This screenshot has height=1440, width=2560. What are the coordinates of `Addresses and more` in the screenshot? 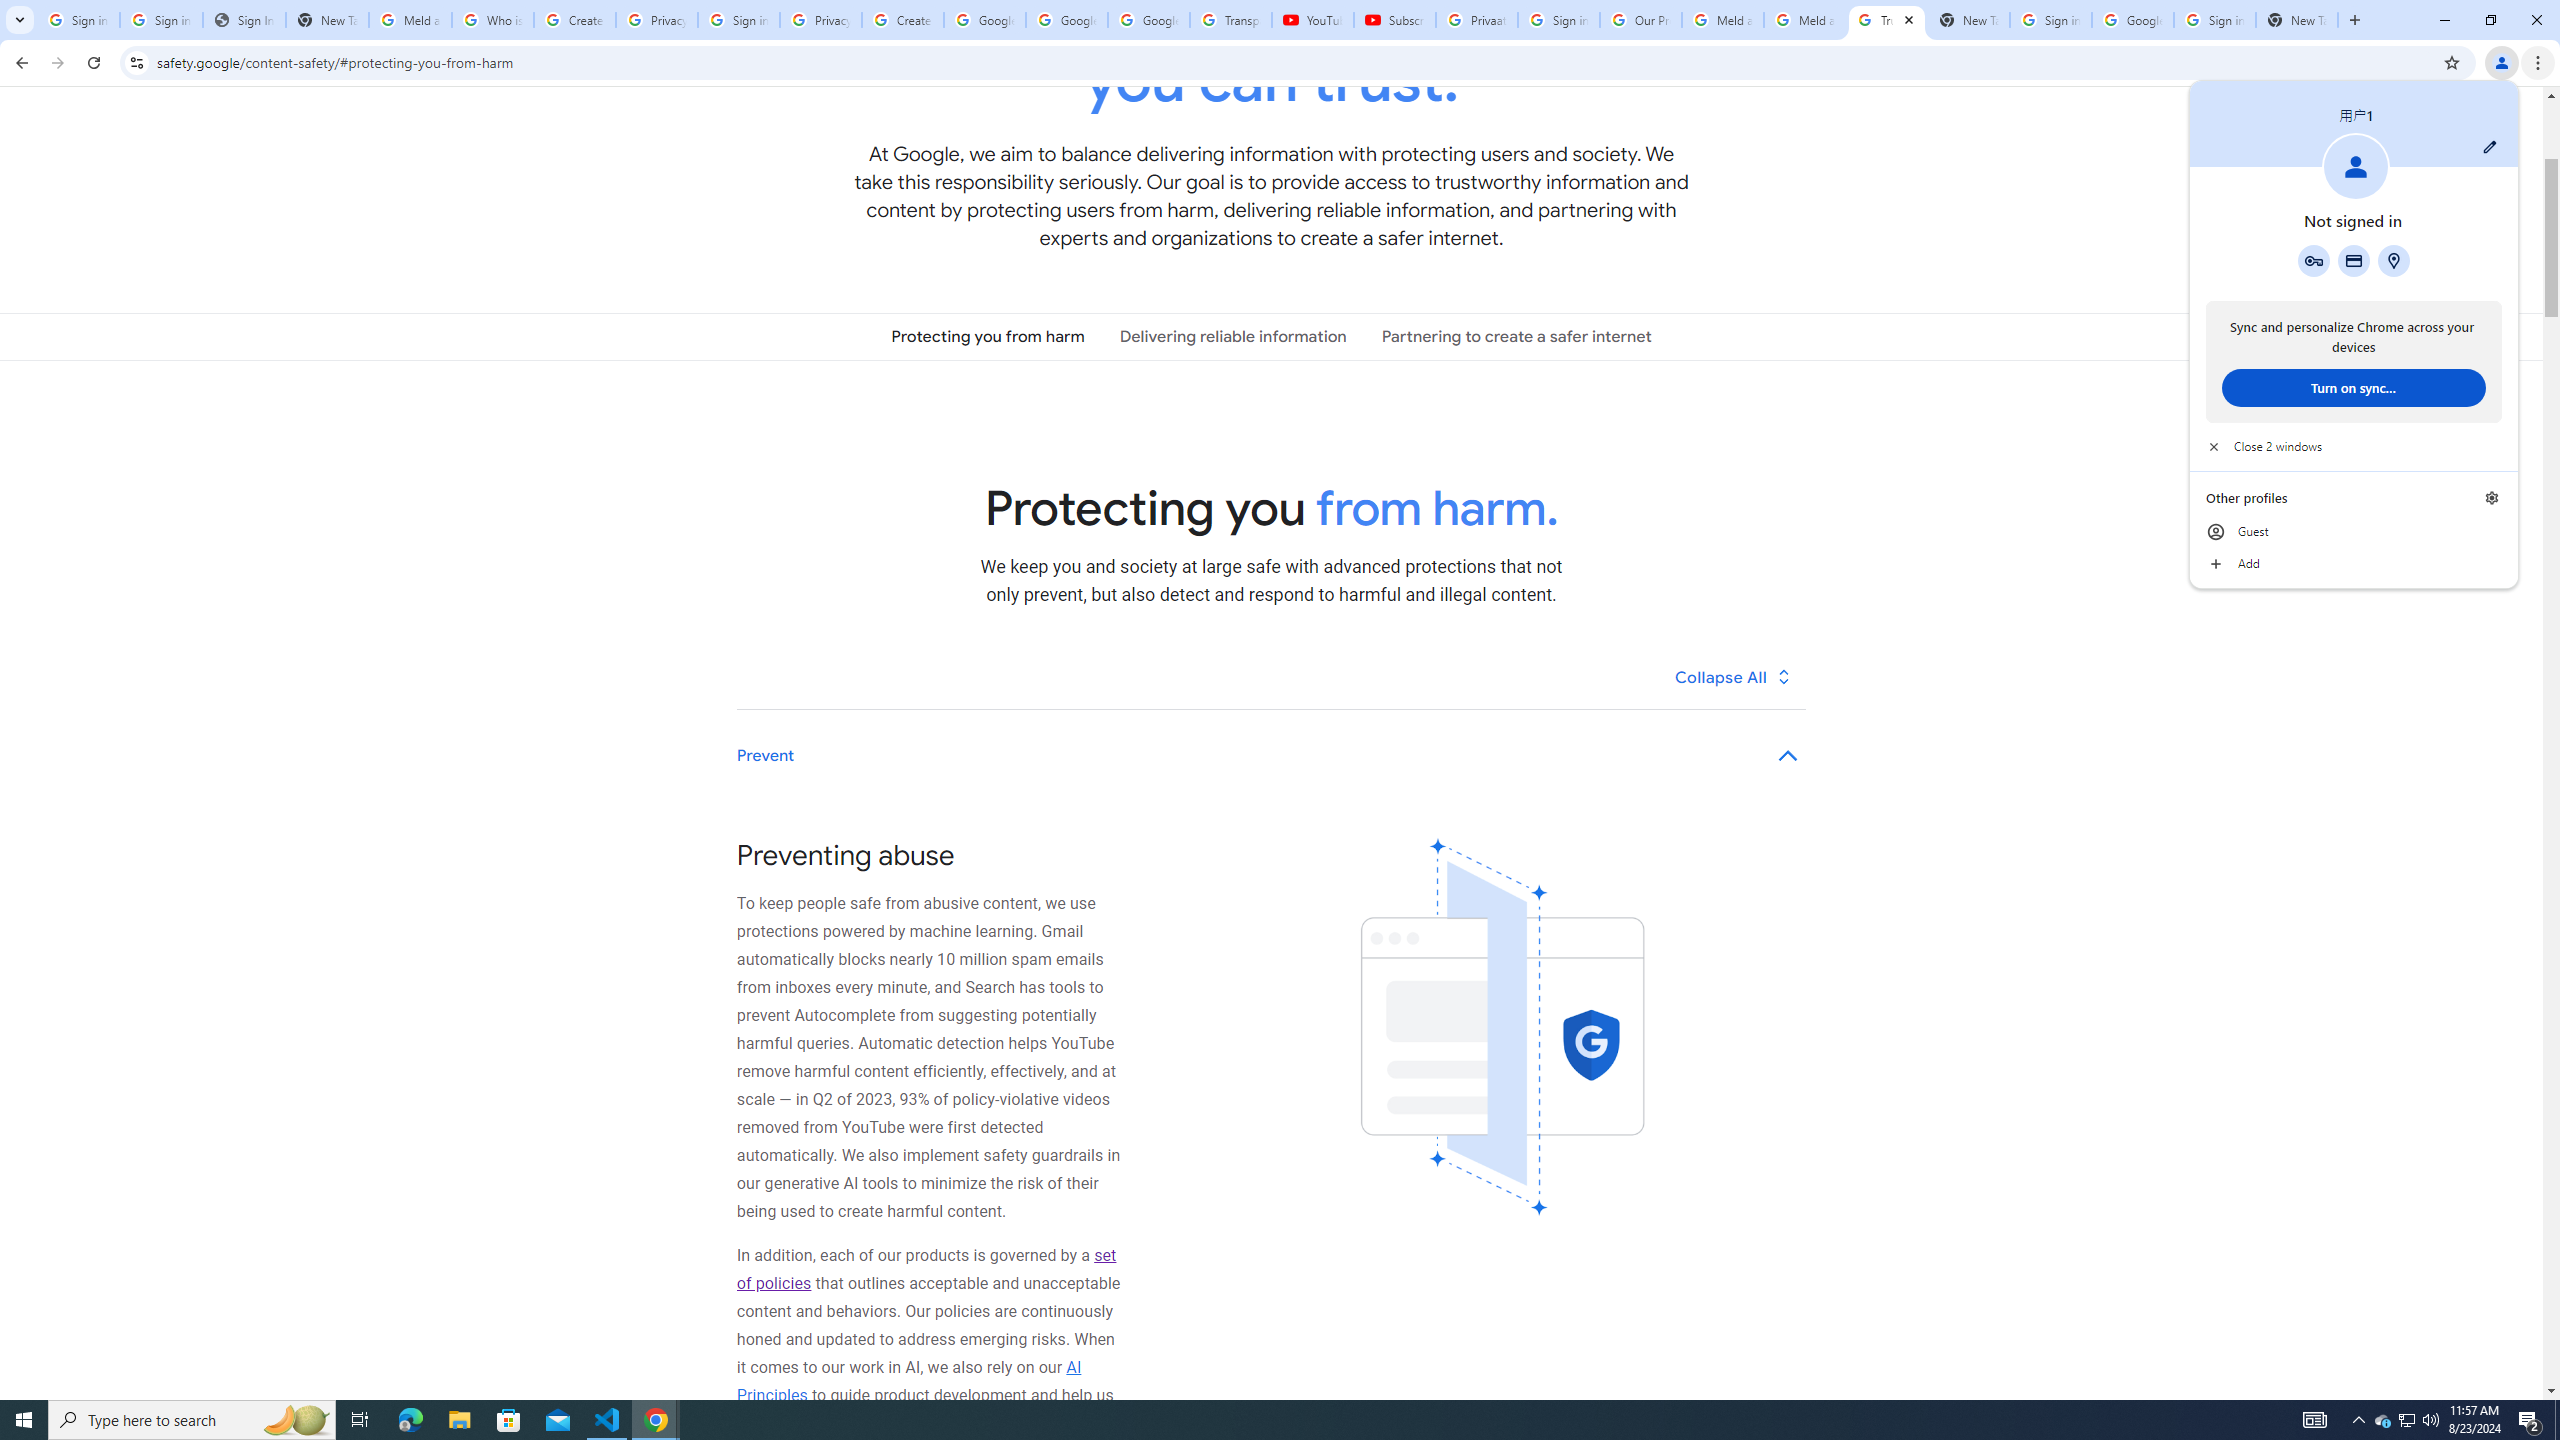 It's located at (2383, 1420).